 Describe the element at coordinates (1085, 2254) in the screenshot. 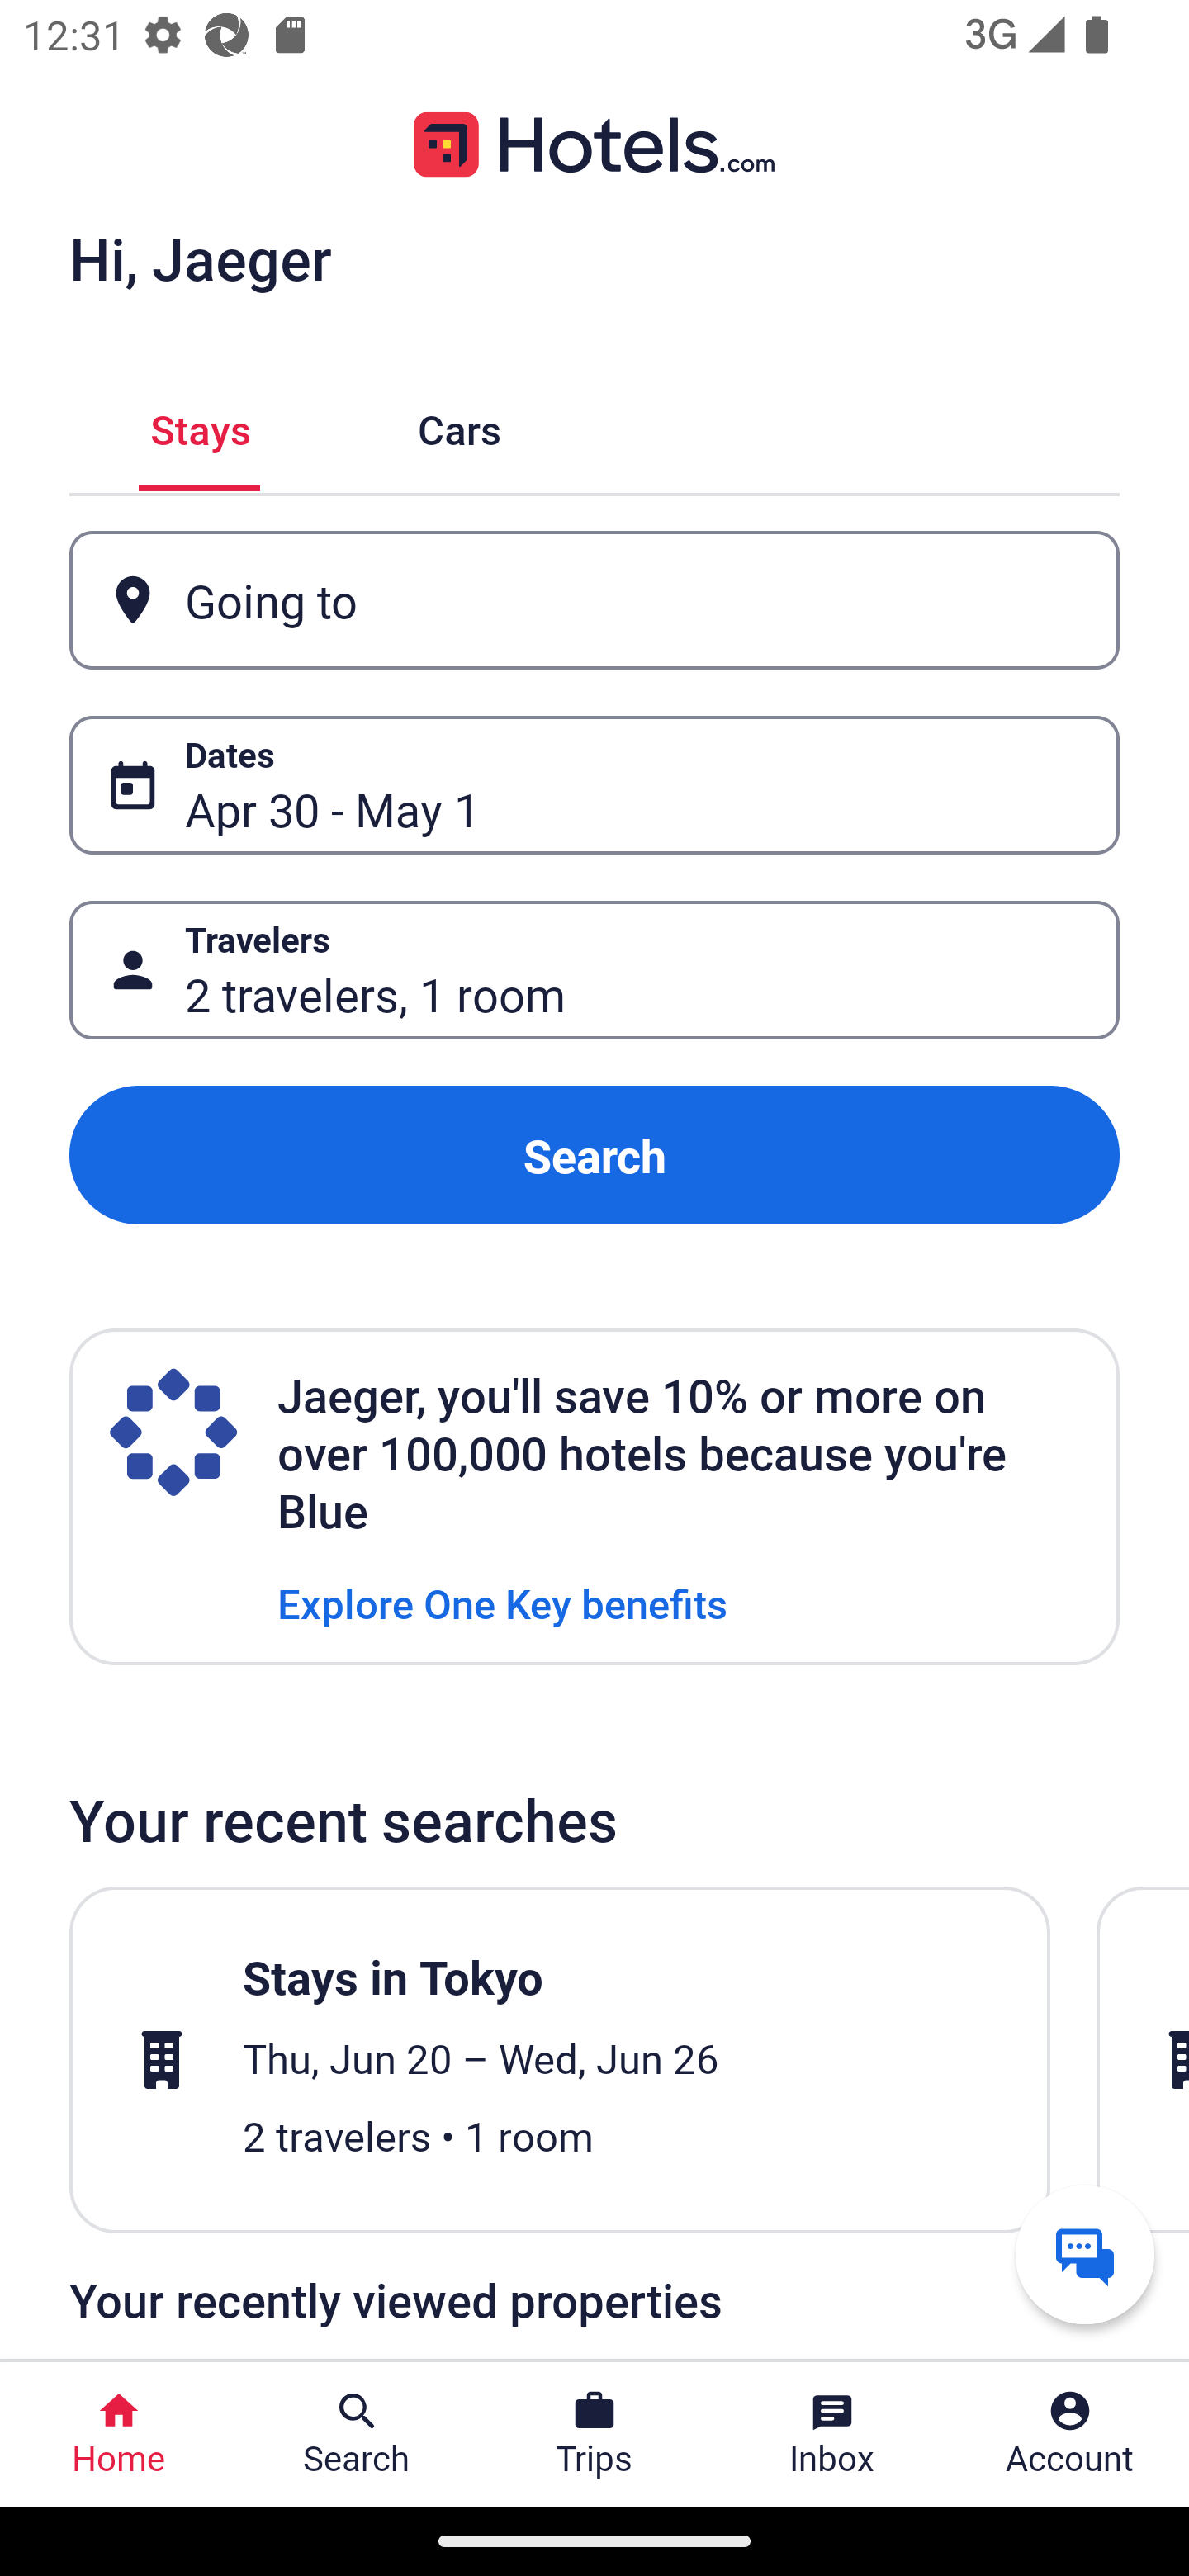

I see `Get help from a virtual agent` at that location.